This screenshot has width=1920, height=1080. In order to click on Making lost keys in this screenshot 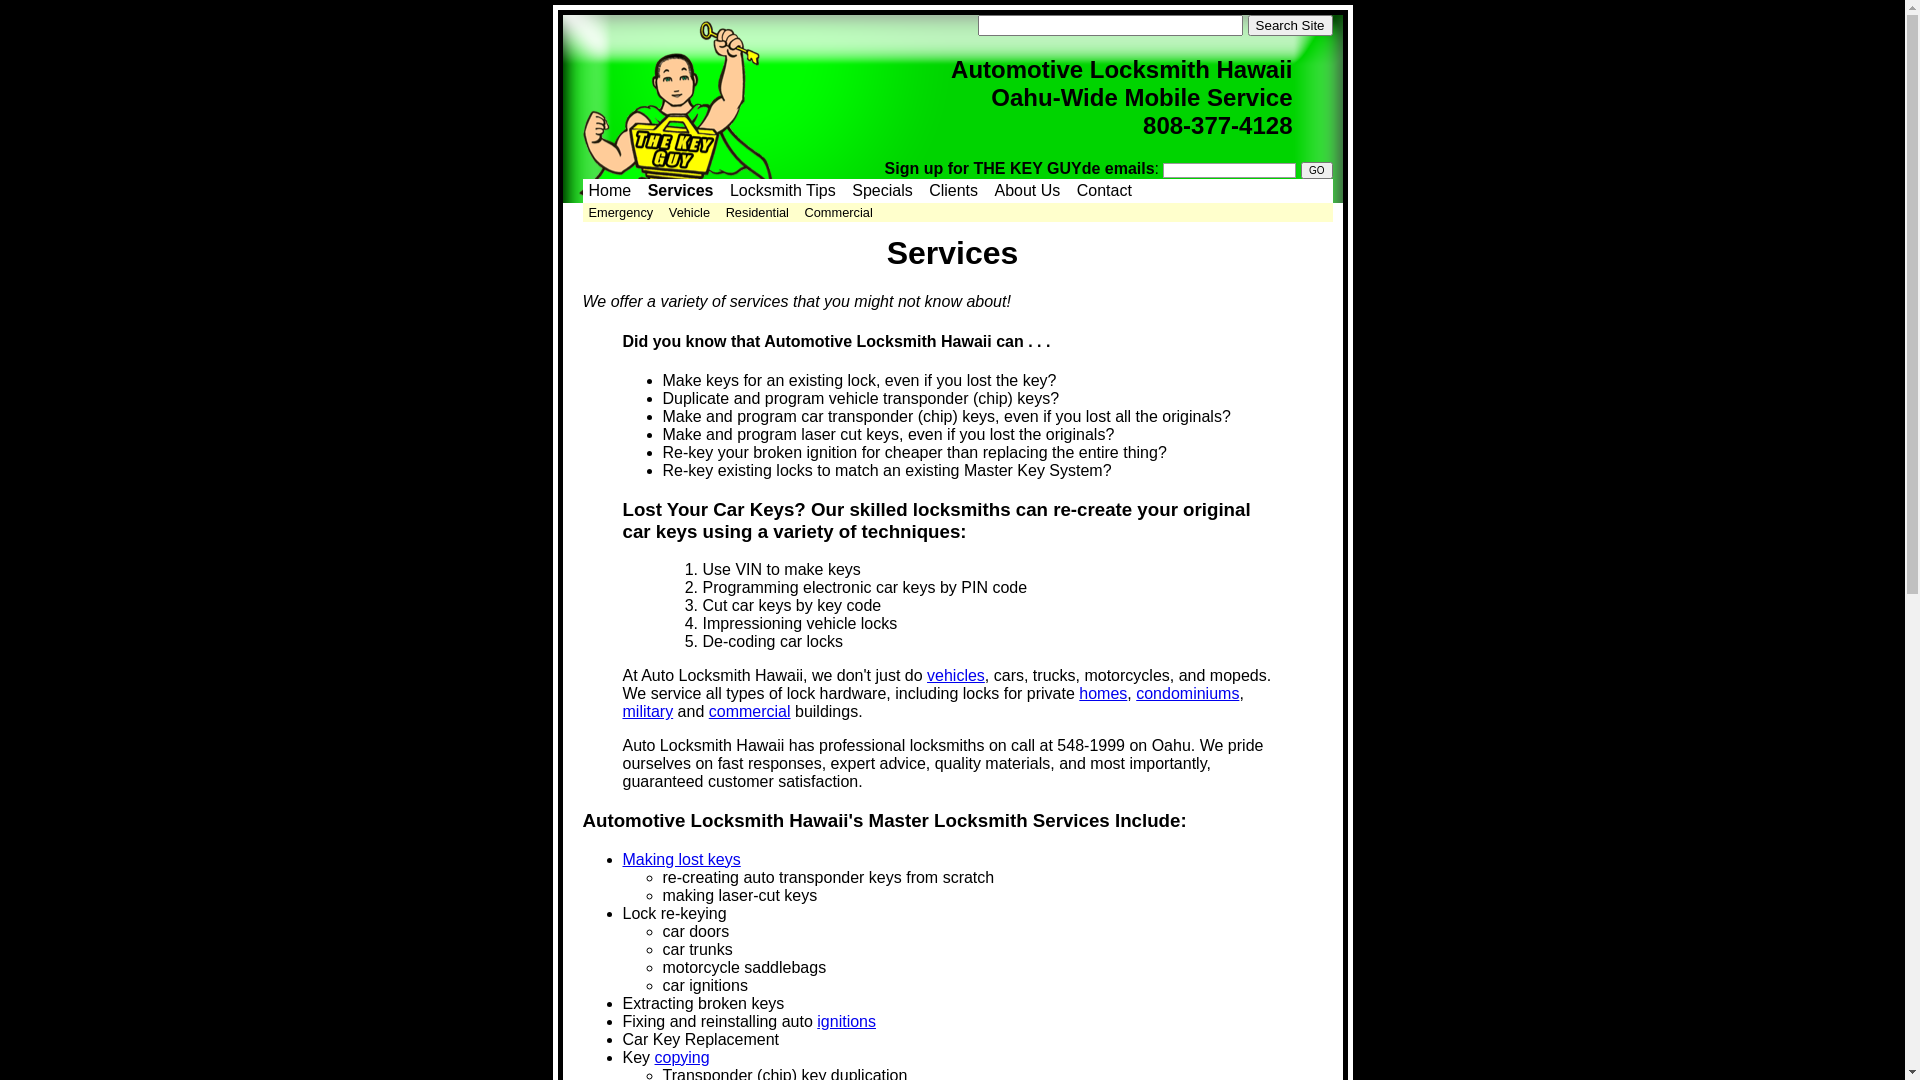, I will do `click(681, 860)`.